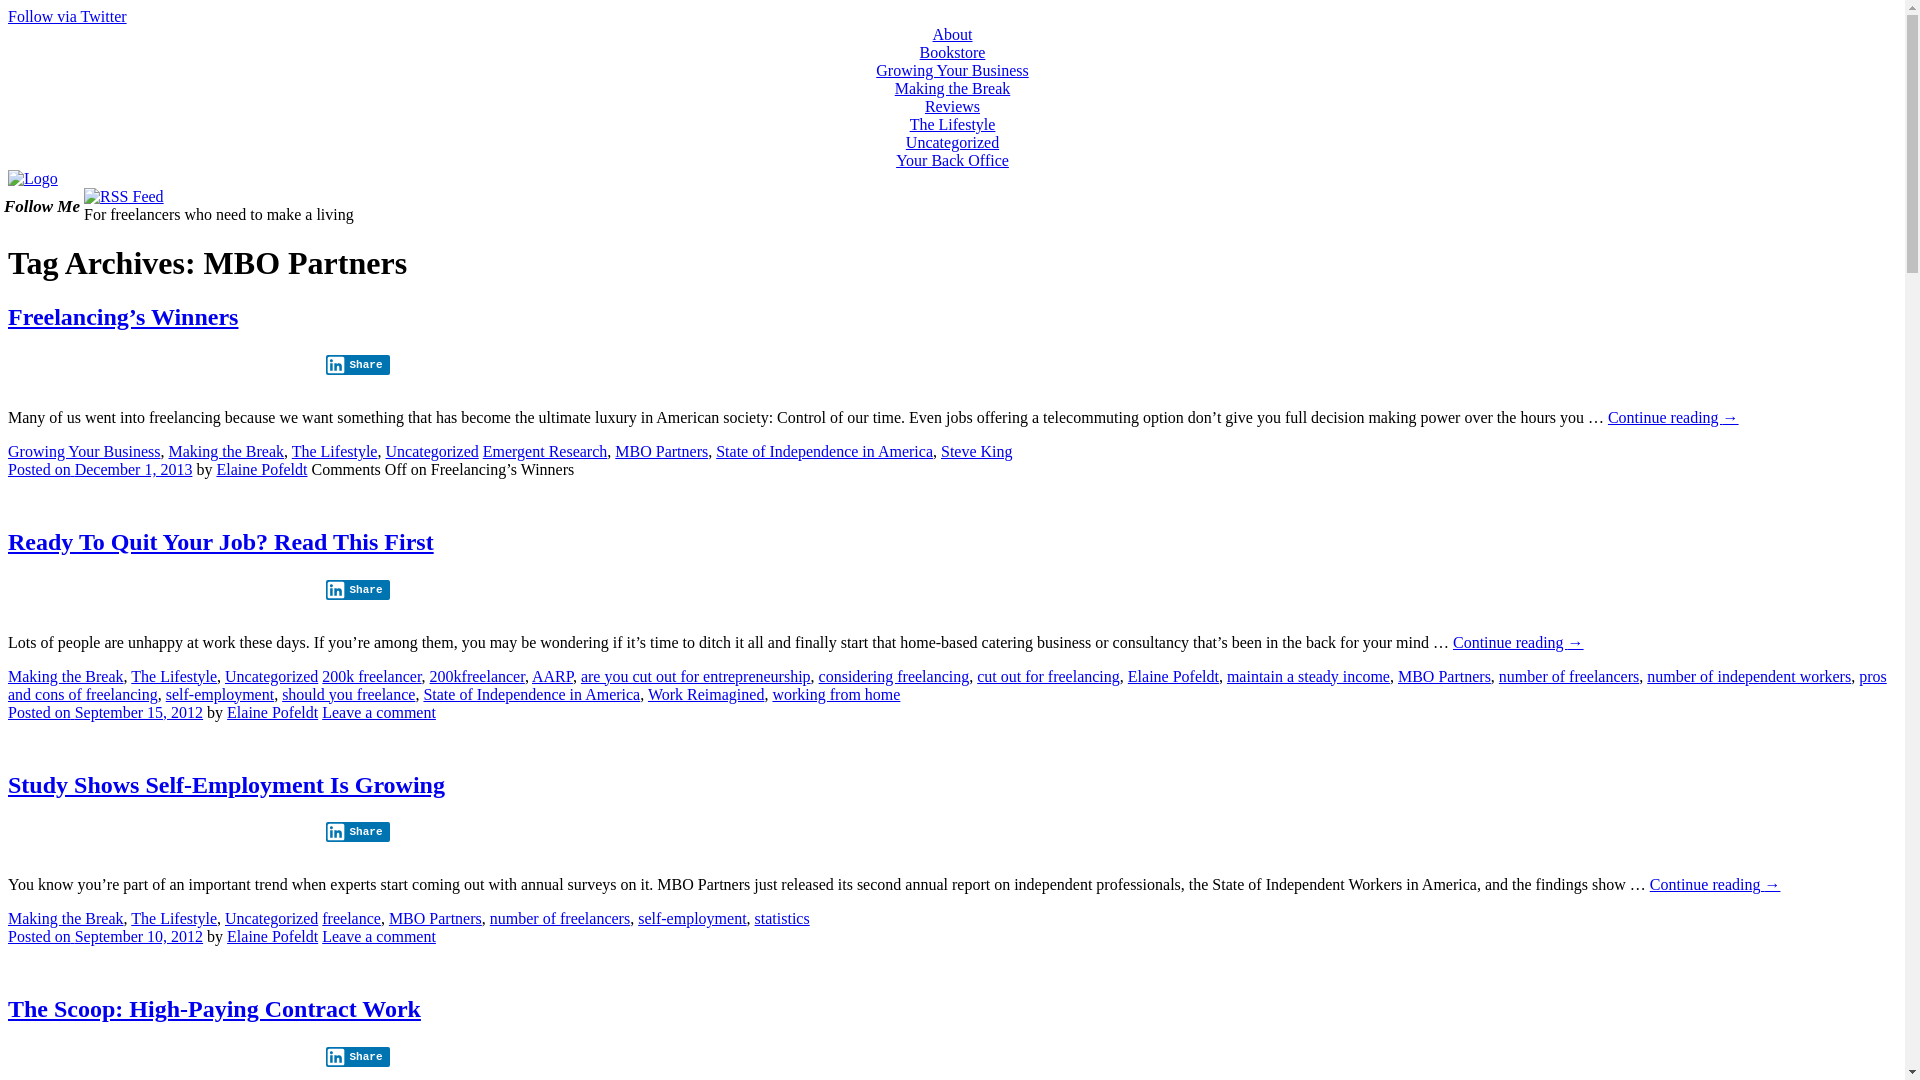 This screenshot has height=1080, width=1920. I want to click on The Lifestyle, so click(953, 124).